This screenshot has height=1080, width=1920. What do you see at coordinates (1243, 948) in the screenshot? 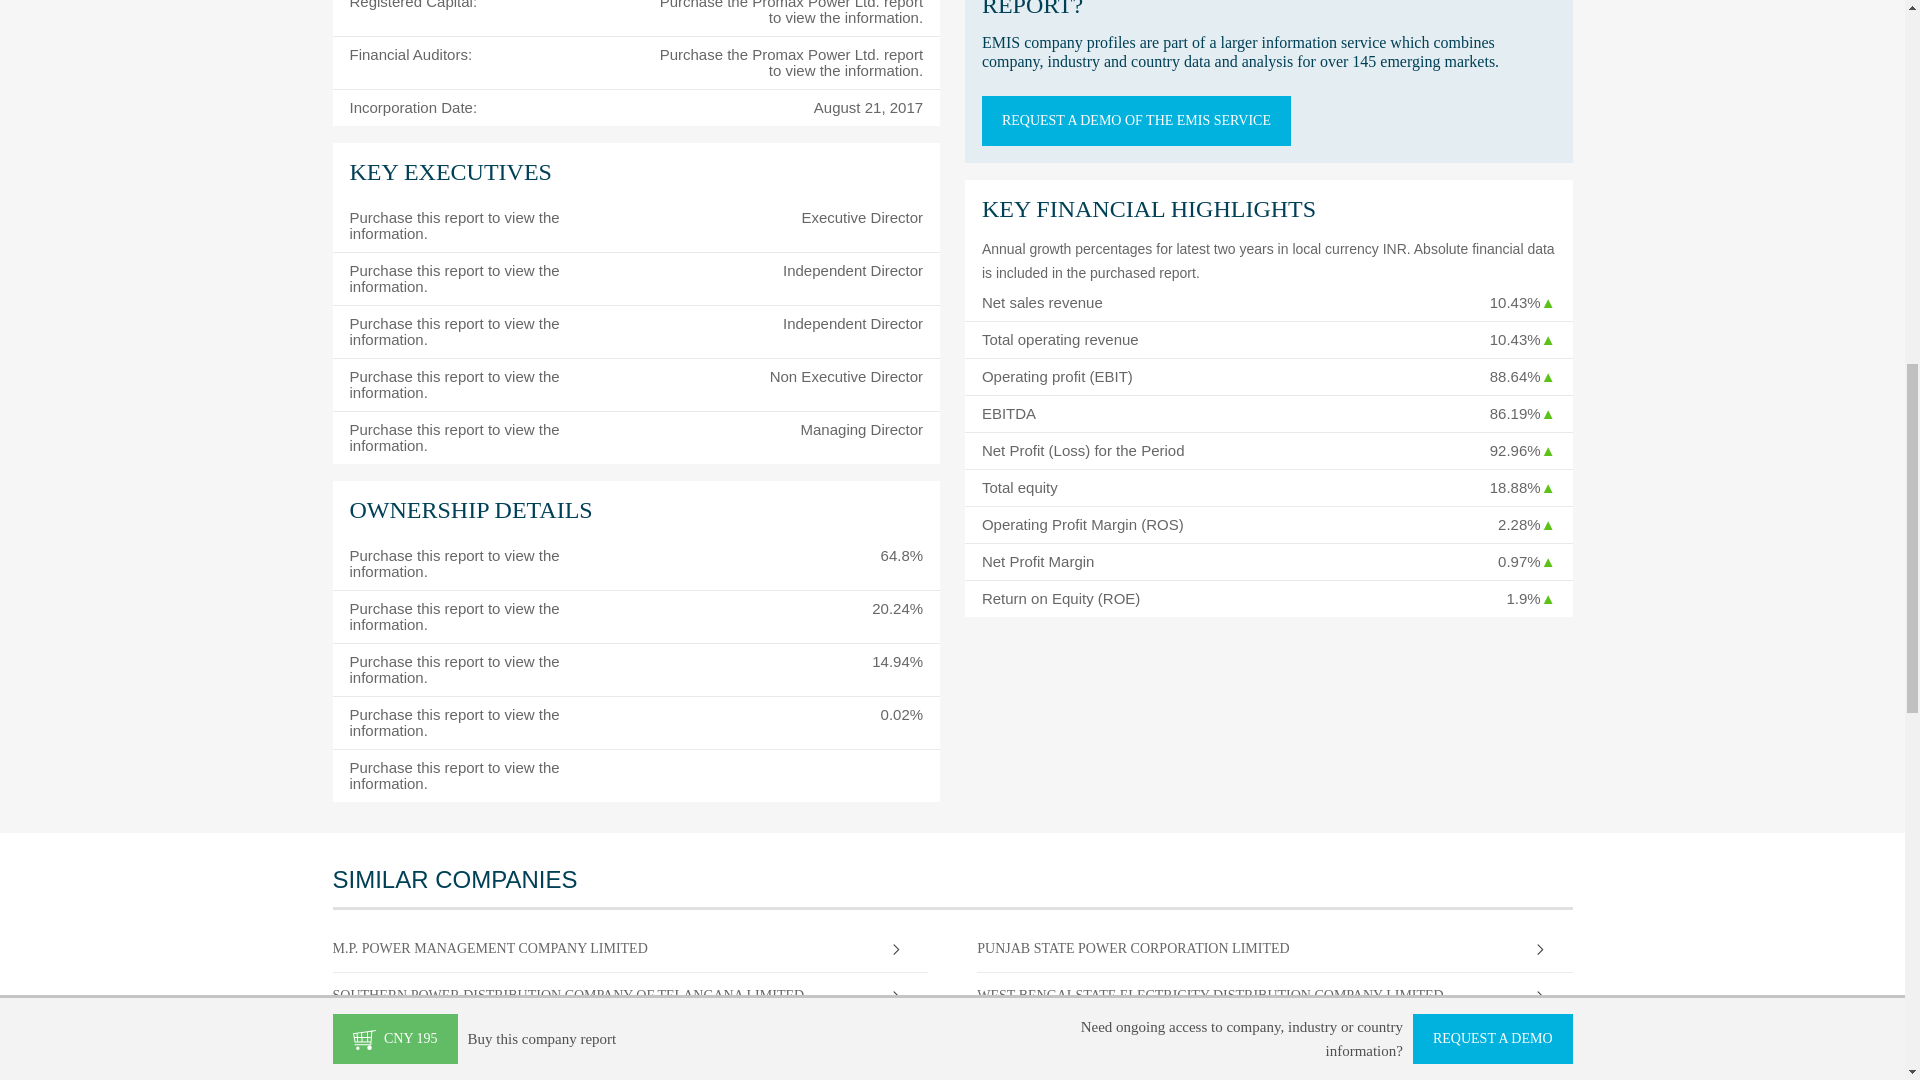
I see `PUNJAB STATE POWER CORPORATION LIMITED` at bounding box center [1243, 948].